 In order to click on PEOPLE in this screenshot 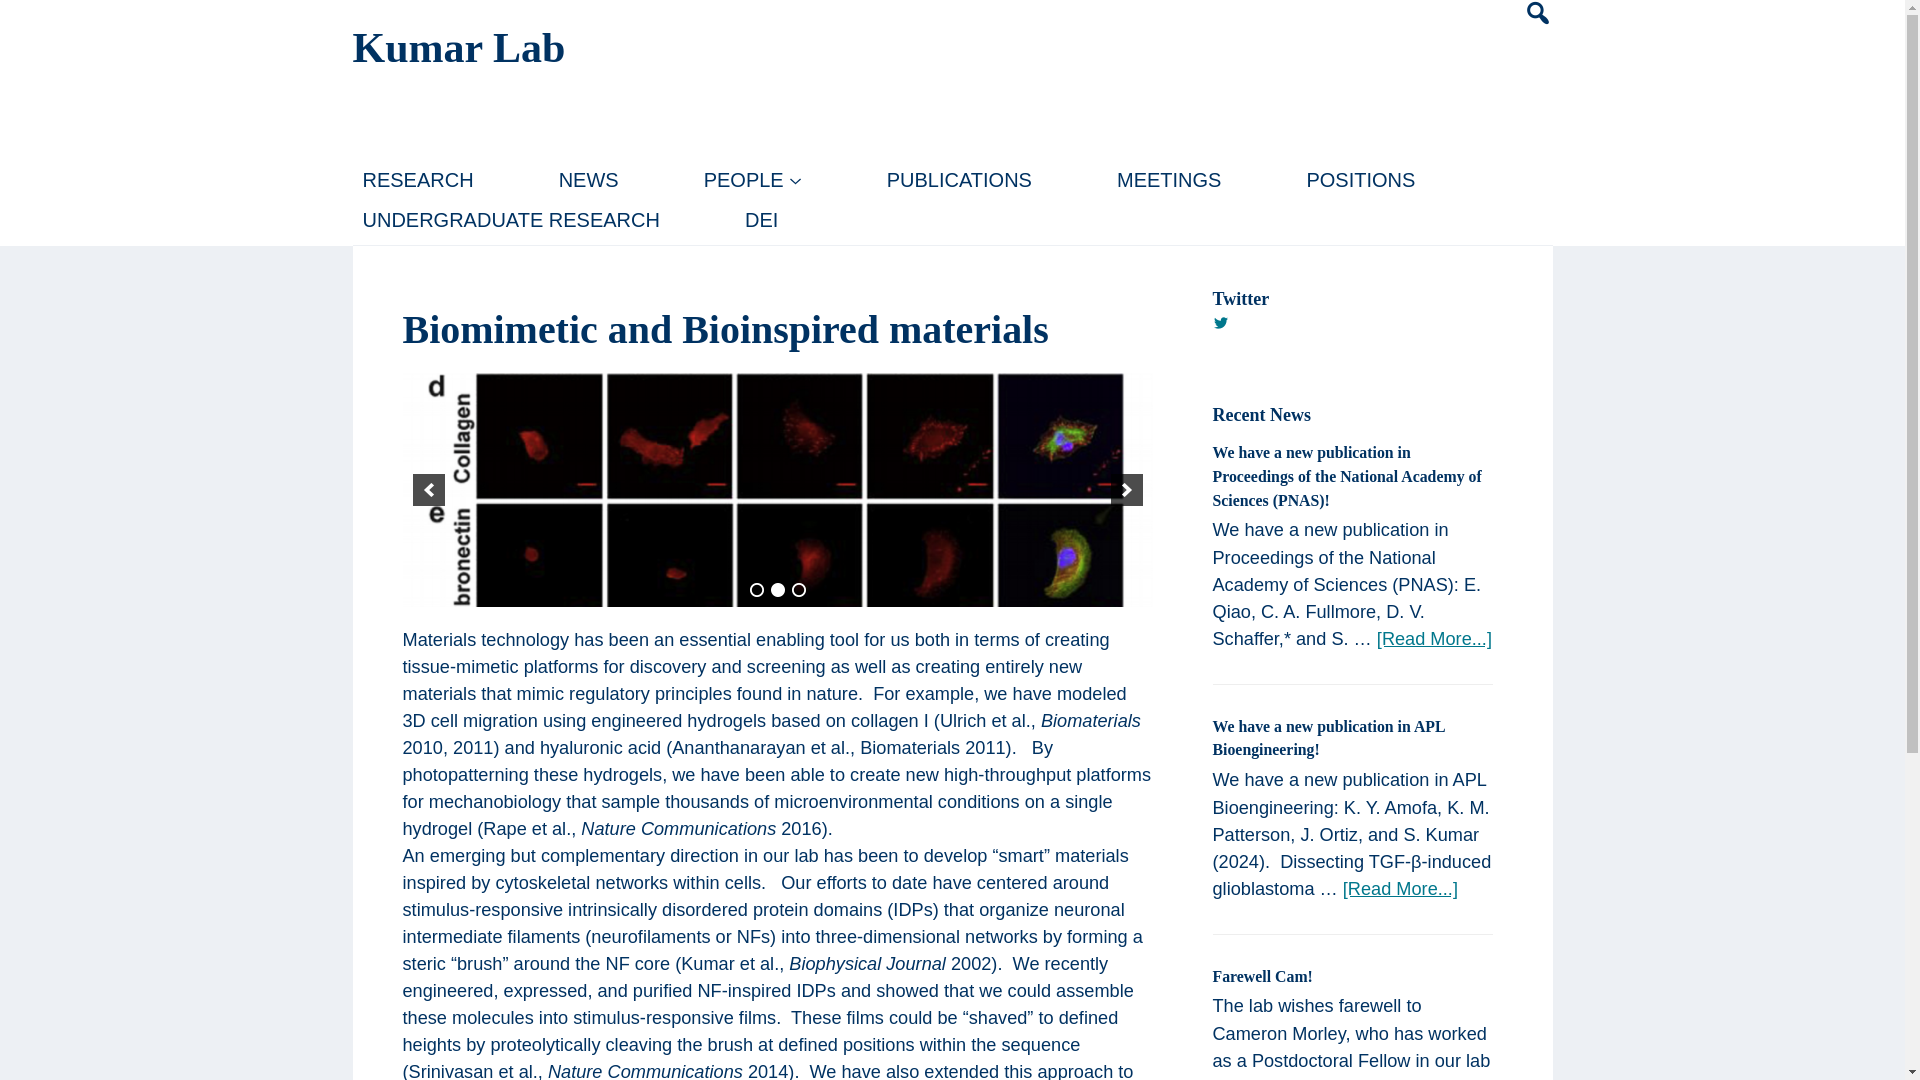, I will do `click(752, 179)`.